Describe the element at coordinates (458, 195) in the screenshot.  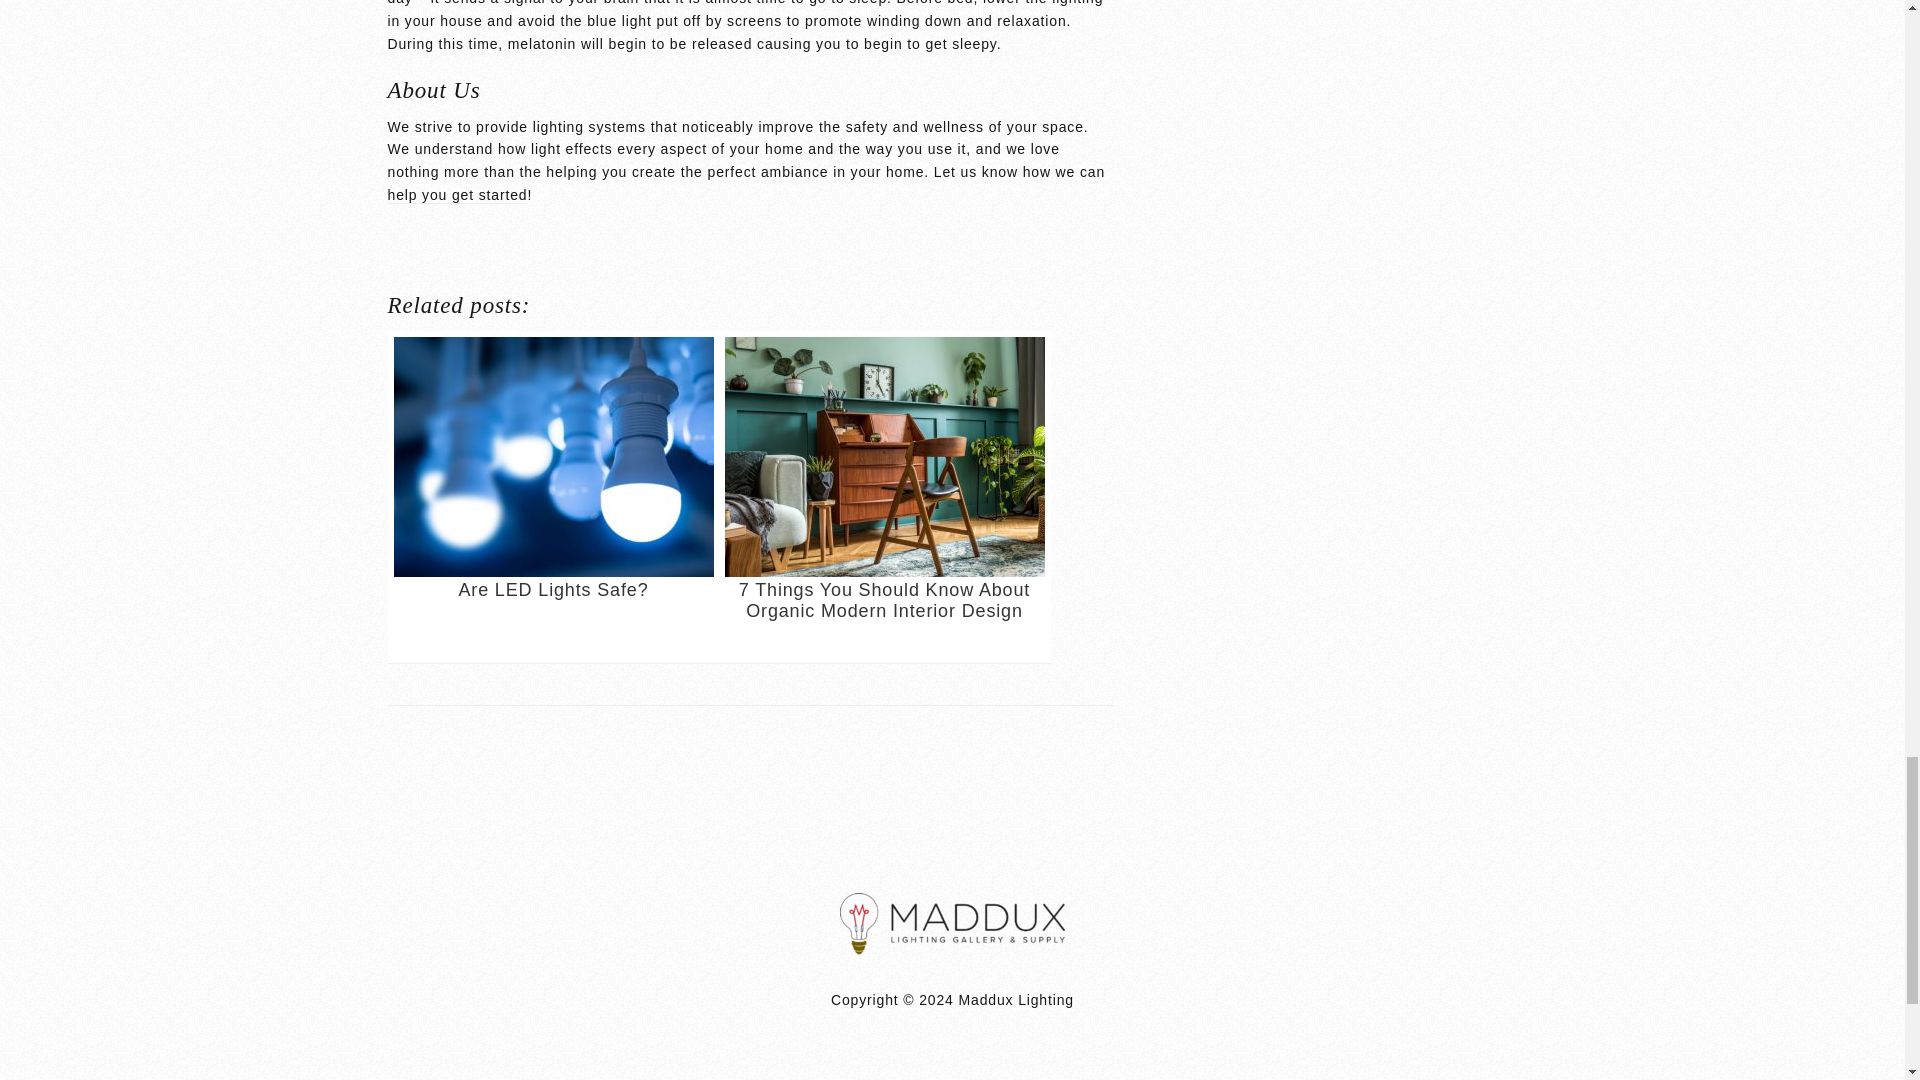
I see `help you get started` at that location.